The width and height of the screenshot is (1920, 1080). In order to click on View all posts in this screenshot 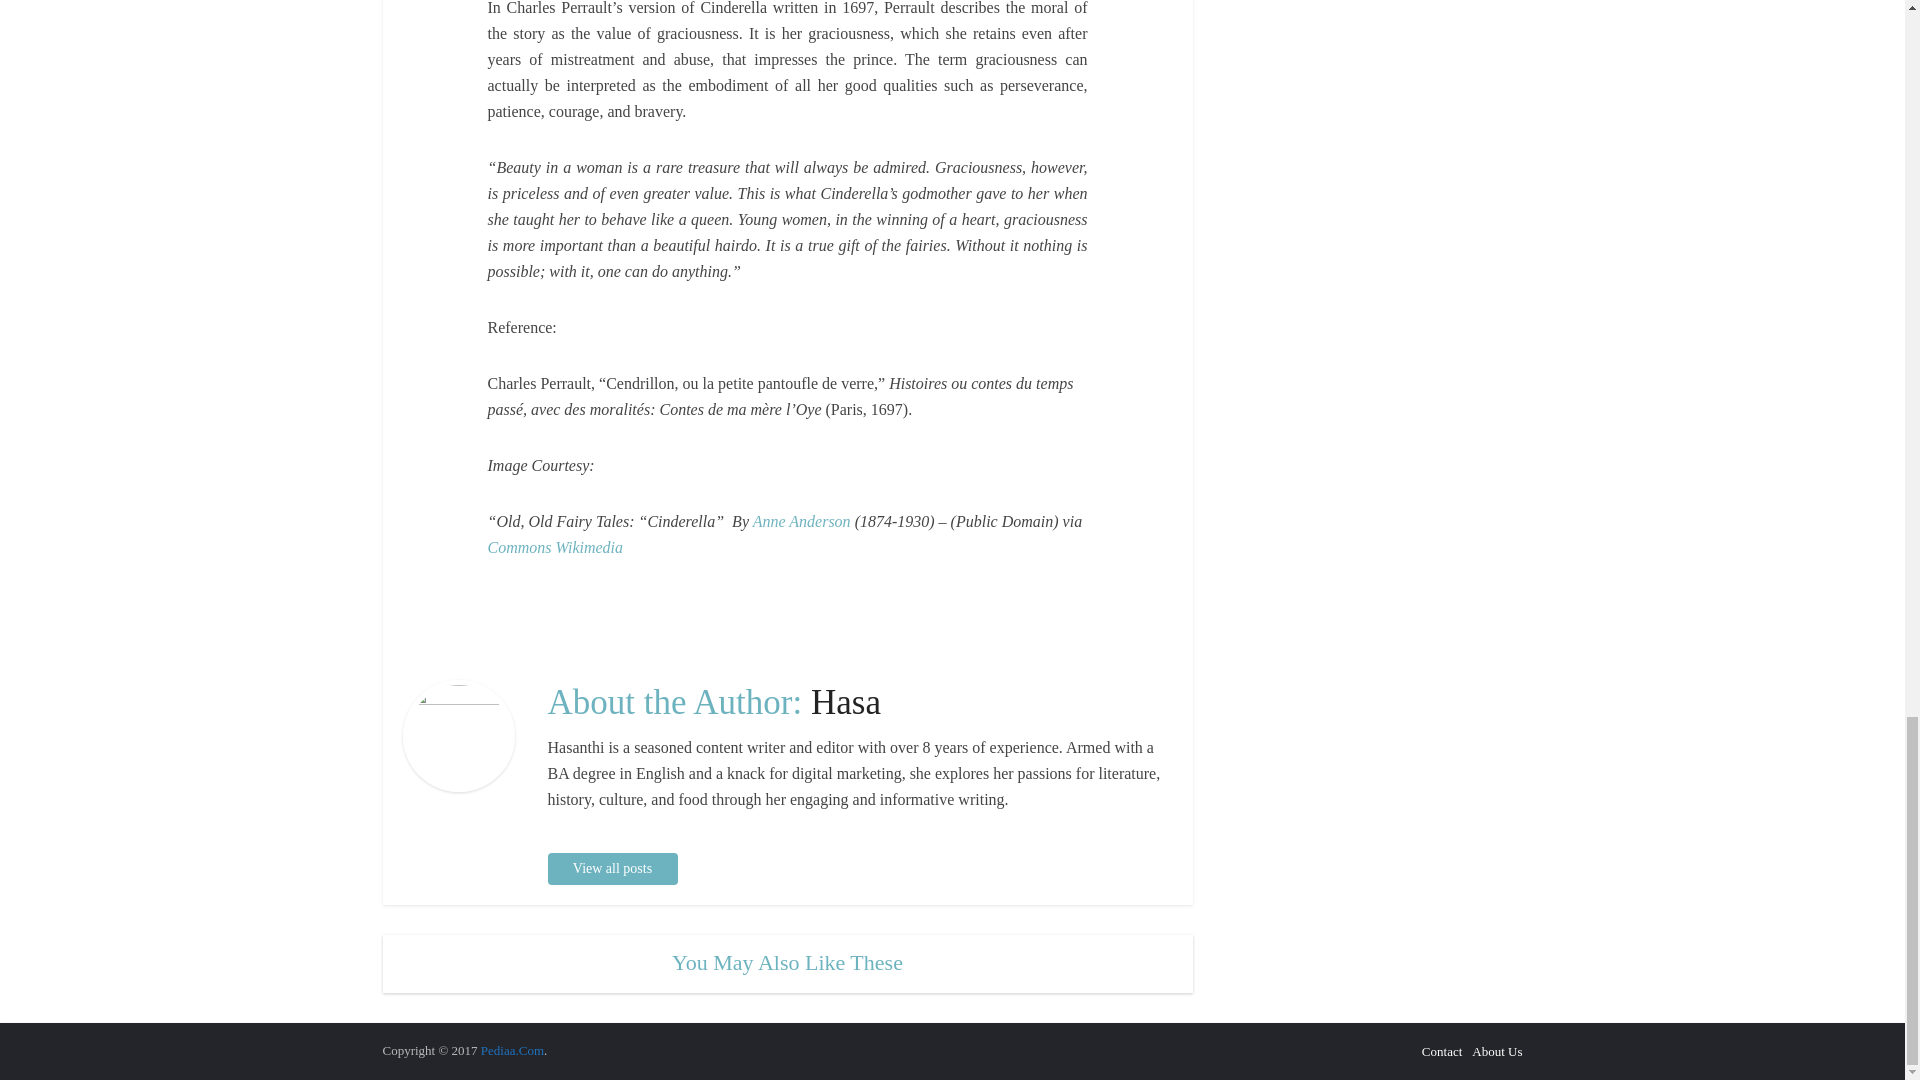, I will do `click(612, 868)`.